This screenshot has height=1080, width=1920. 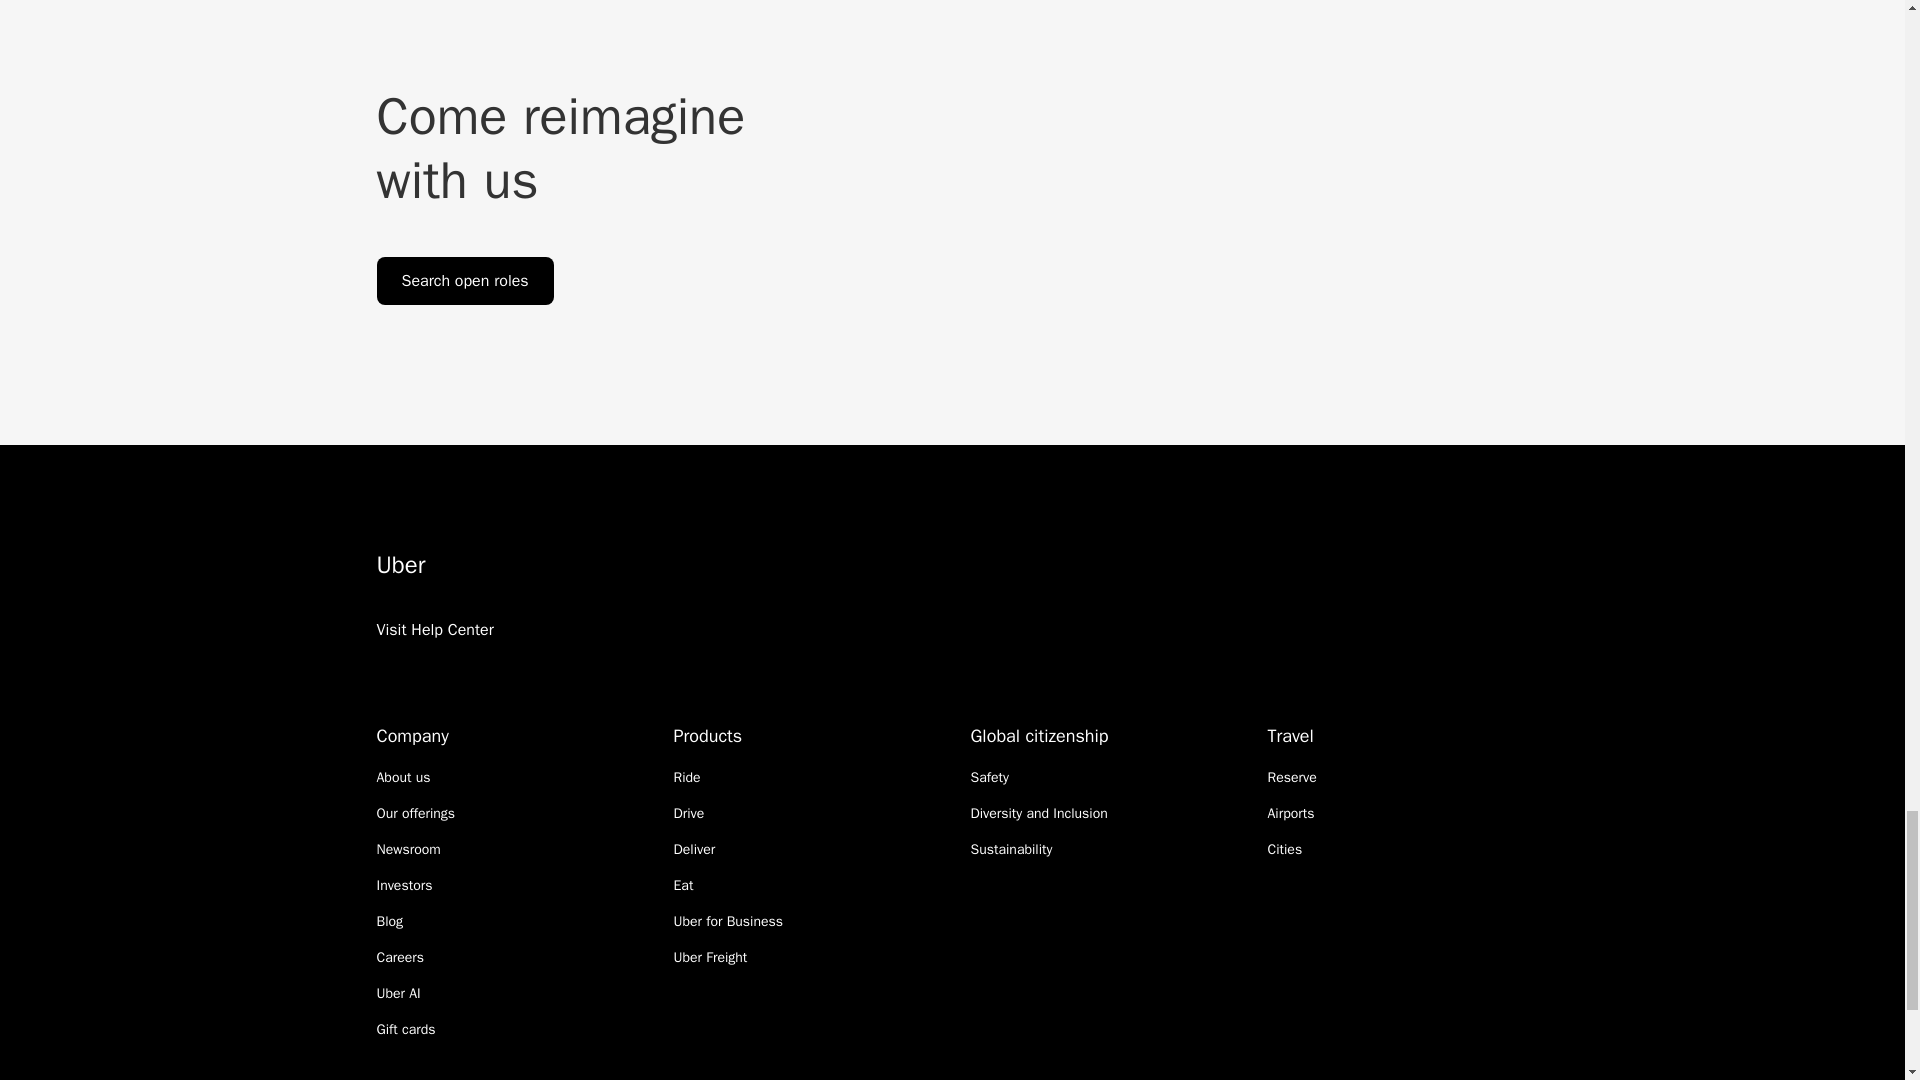 What do you see at coordinates (688, 814) in the screenshot?
I see `Drive` at bounding box center [688, 814].